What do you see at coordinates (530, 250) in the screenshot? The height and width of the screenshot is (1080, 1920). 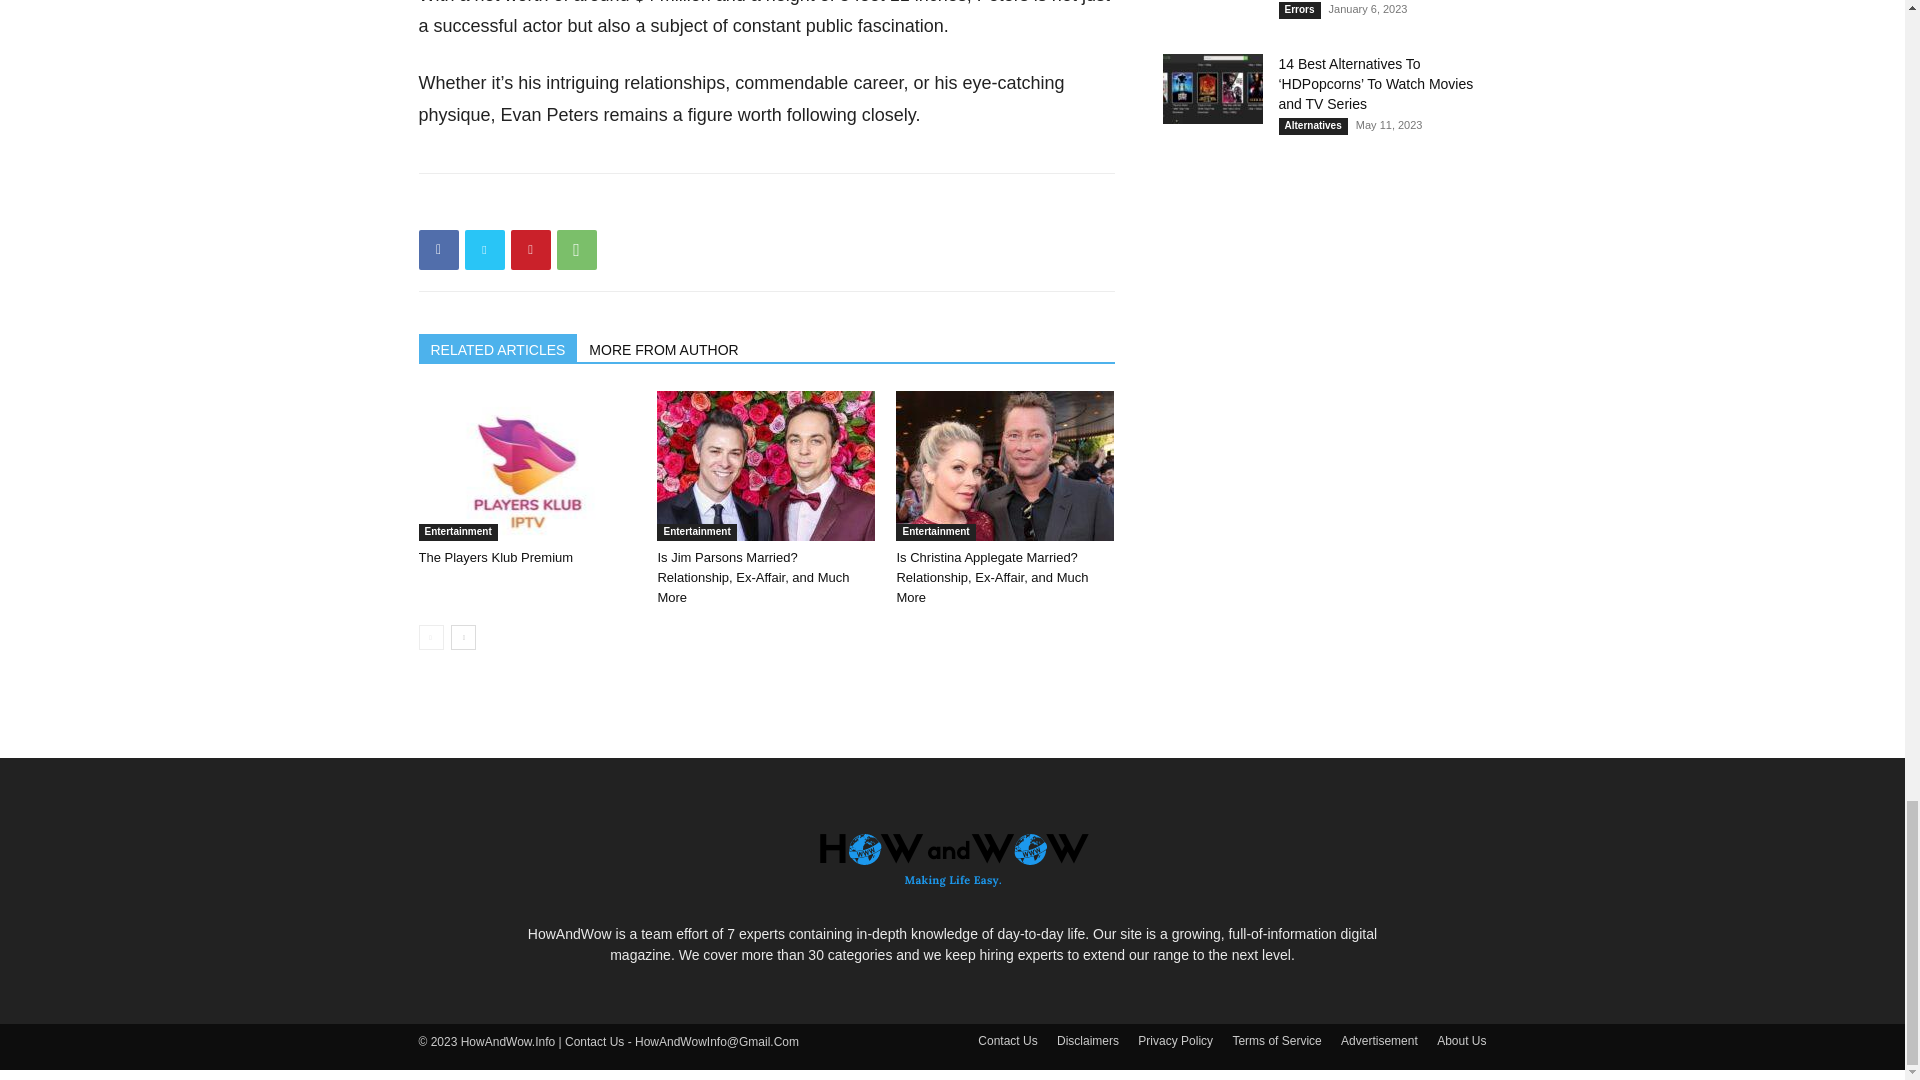 I see `Pinterest` at bounding box center [530, 250].